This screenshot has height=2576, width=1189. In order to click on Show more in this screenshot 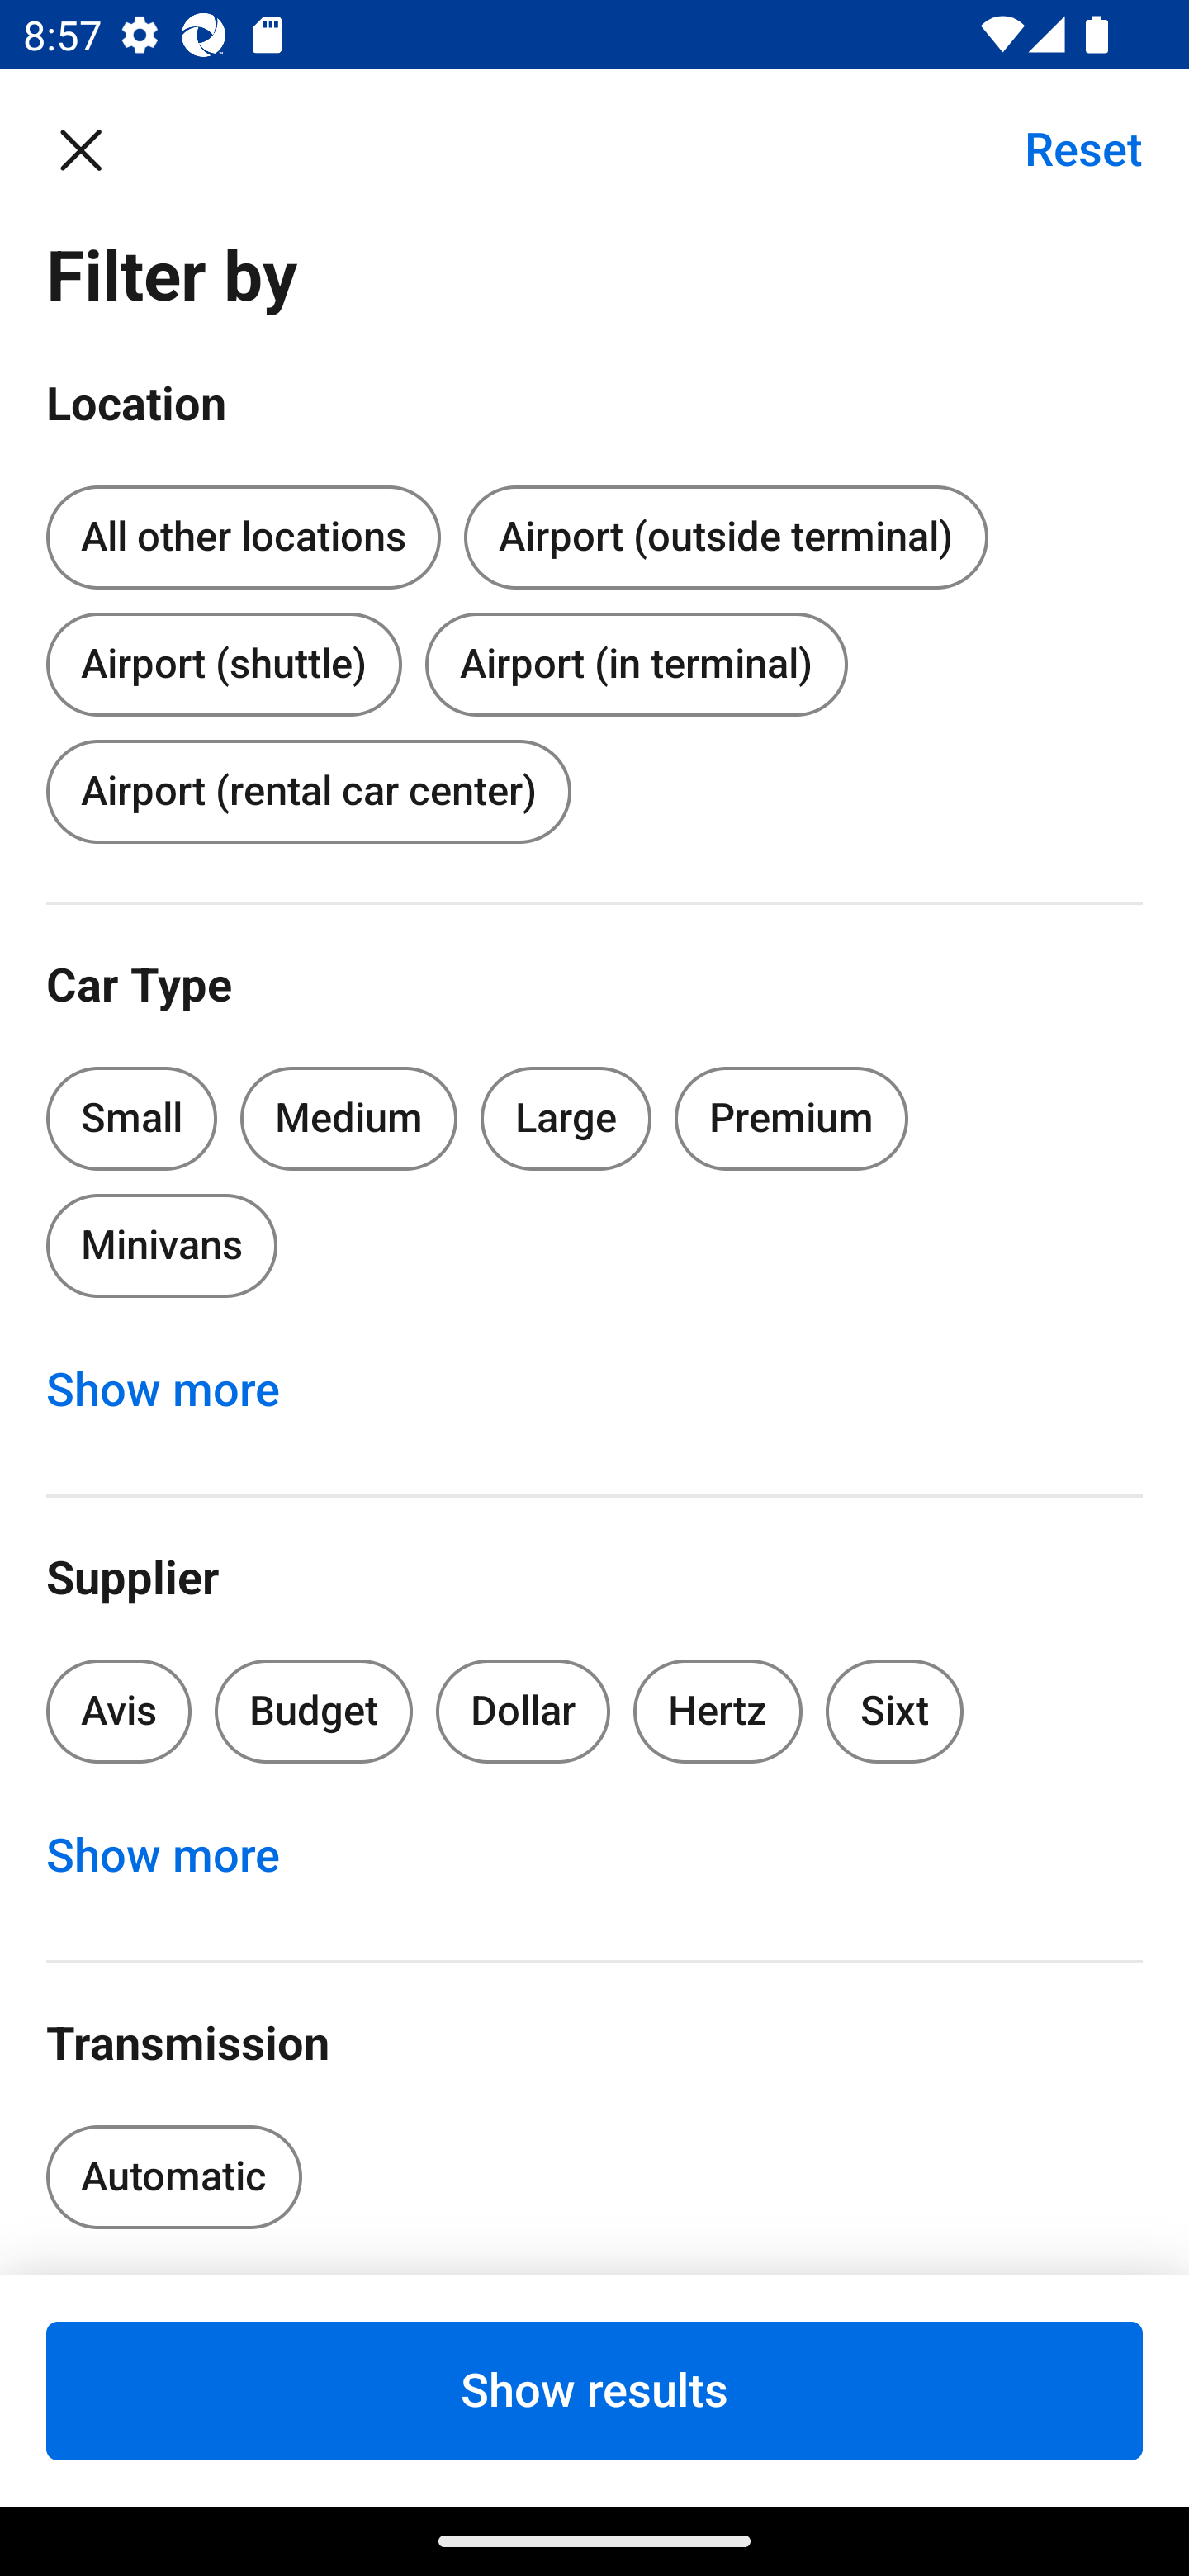, I will do `click(180, 1390)`.